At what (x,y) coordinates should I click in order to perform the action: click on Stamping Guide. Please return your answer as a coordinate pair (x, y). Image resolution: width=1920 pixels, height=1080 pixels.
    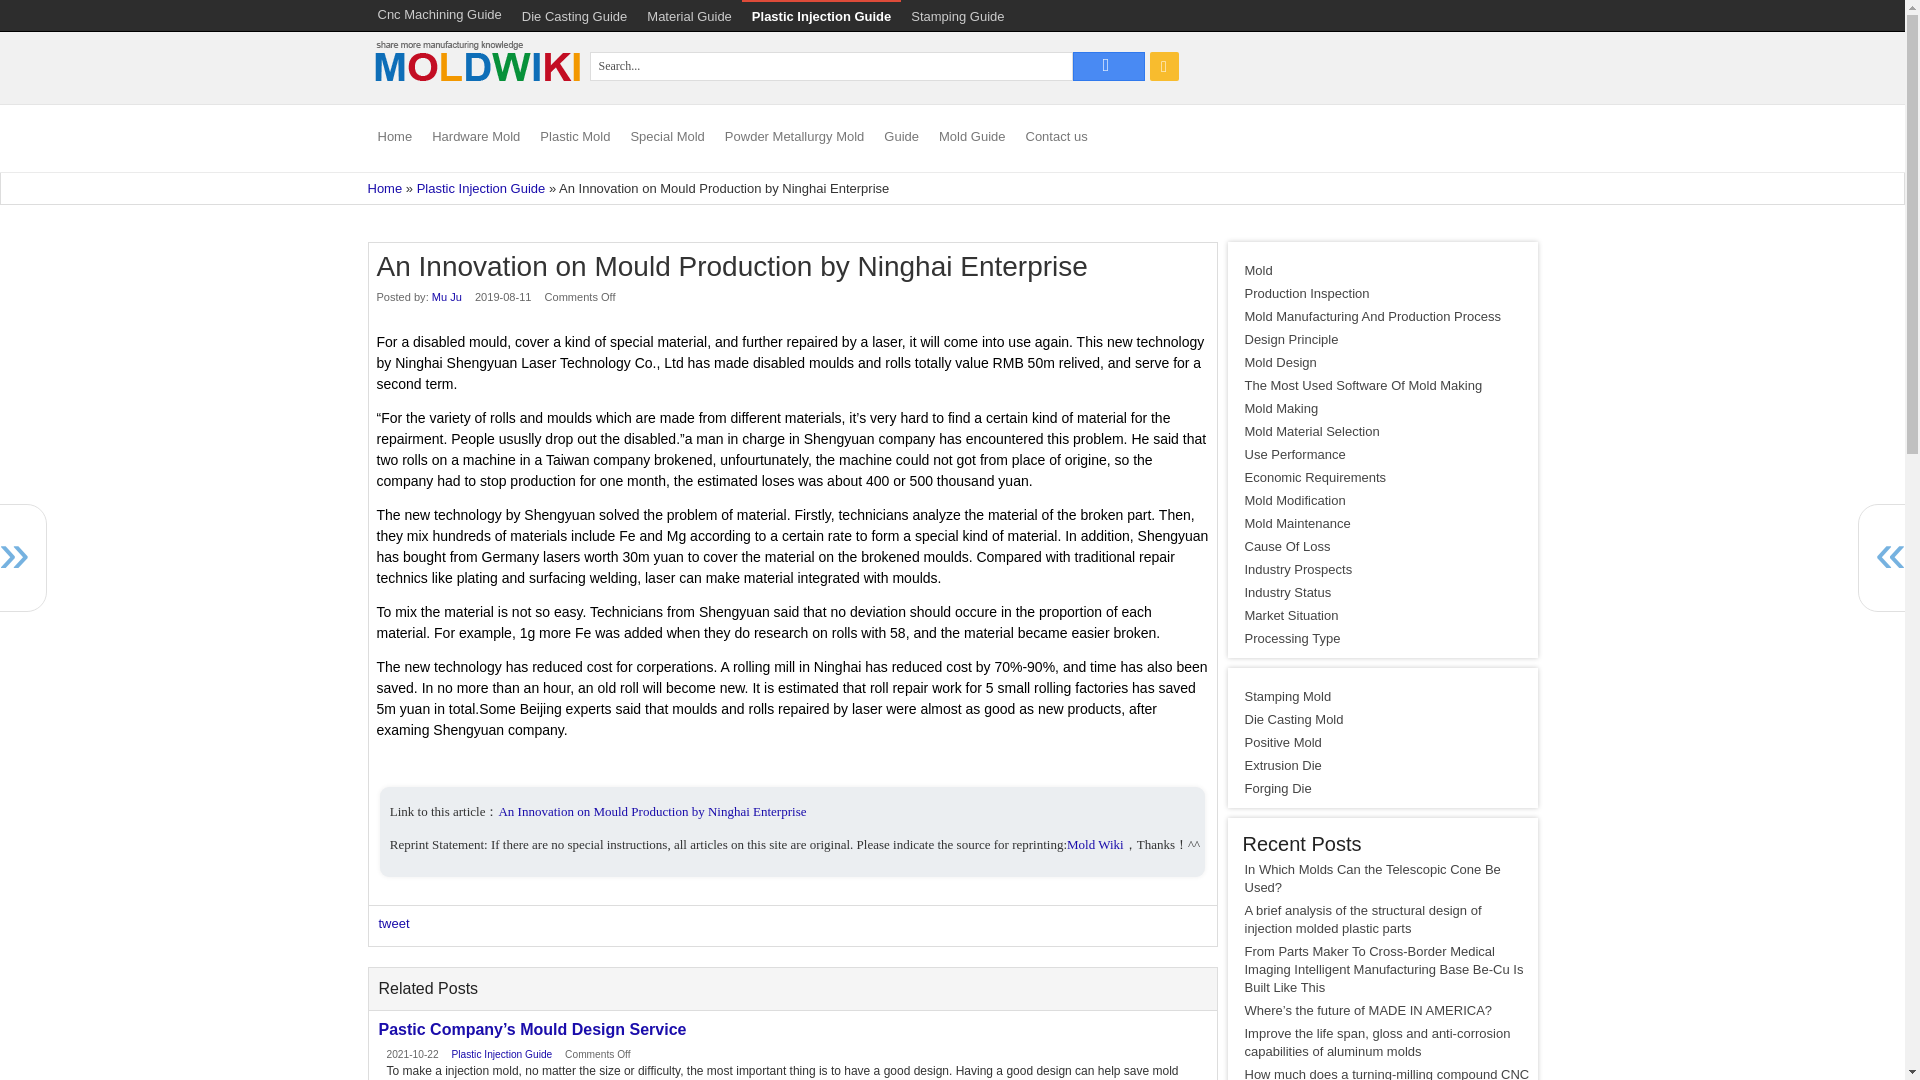
    Looking at the image, I should click on (956, 16).